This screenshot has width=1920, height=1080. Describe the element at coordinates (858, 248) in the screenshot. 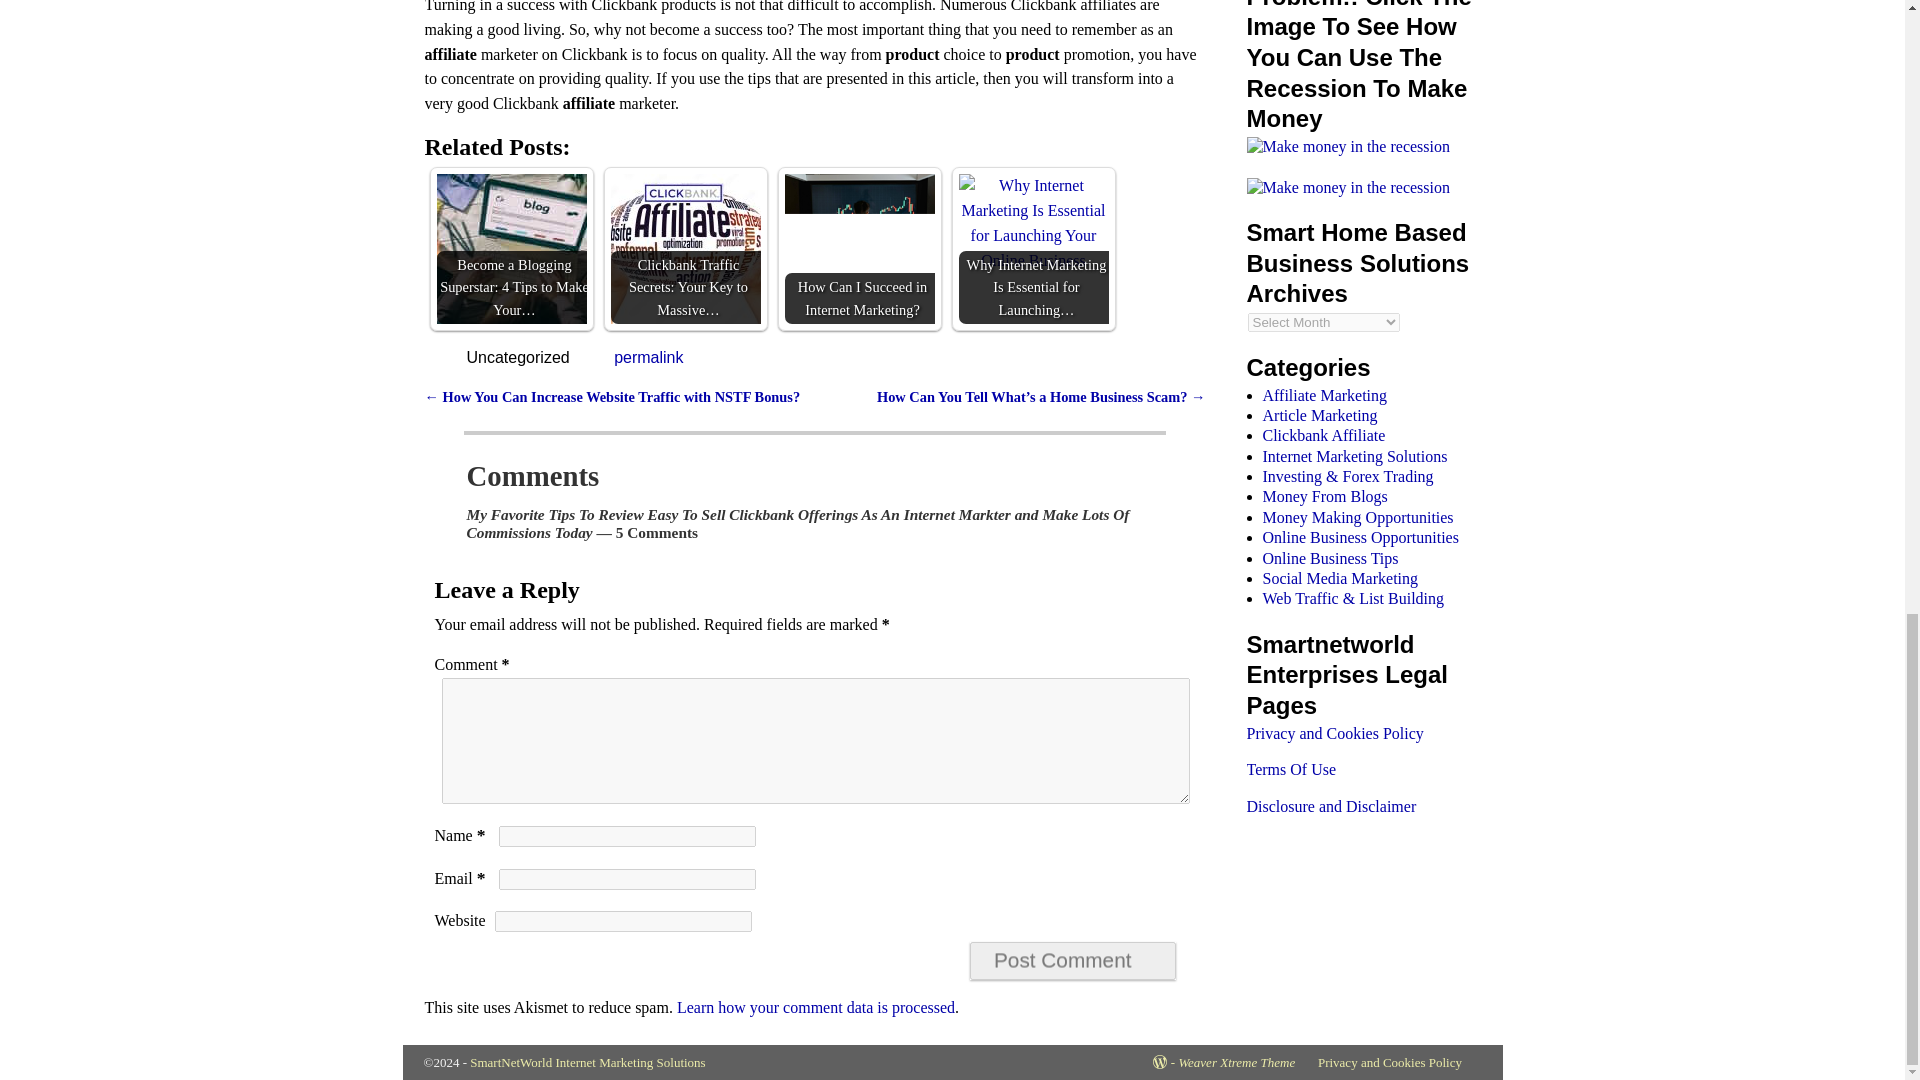

I see `How Can I Succeed in Internet Marketing?` at that location.